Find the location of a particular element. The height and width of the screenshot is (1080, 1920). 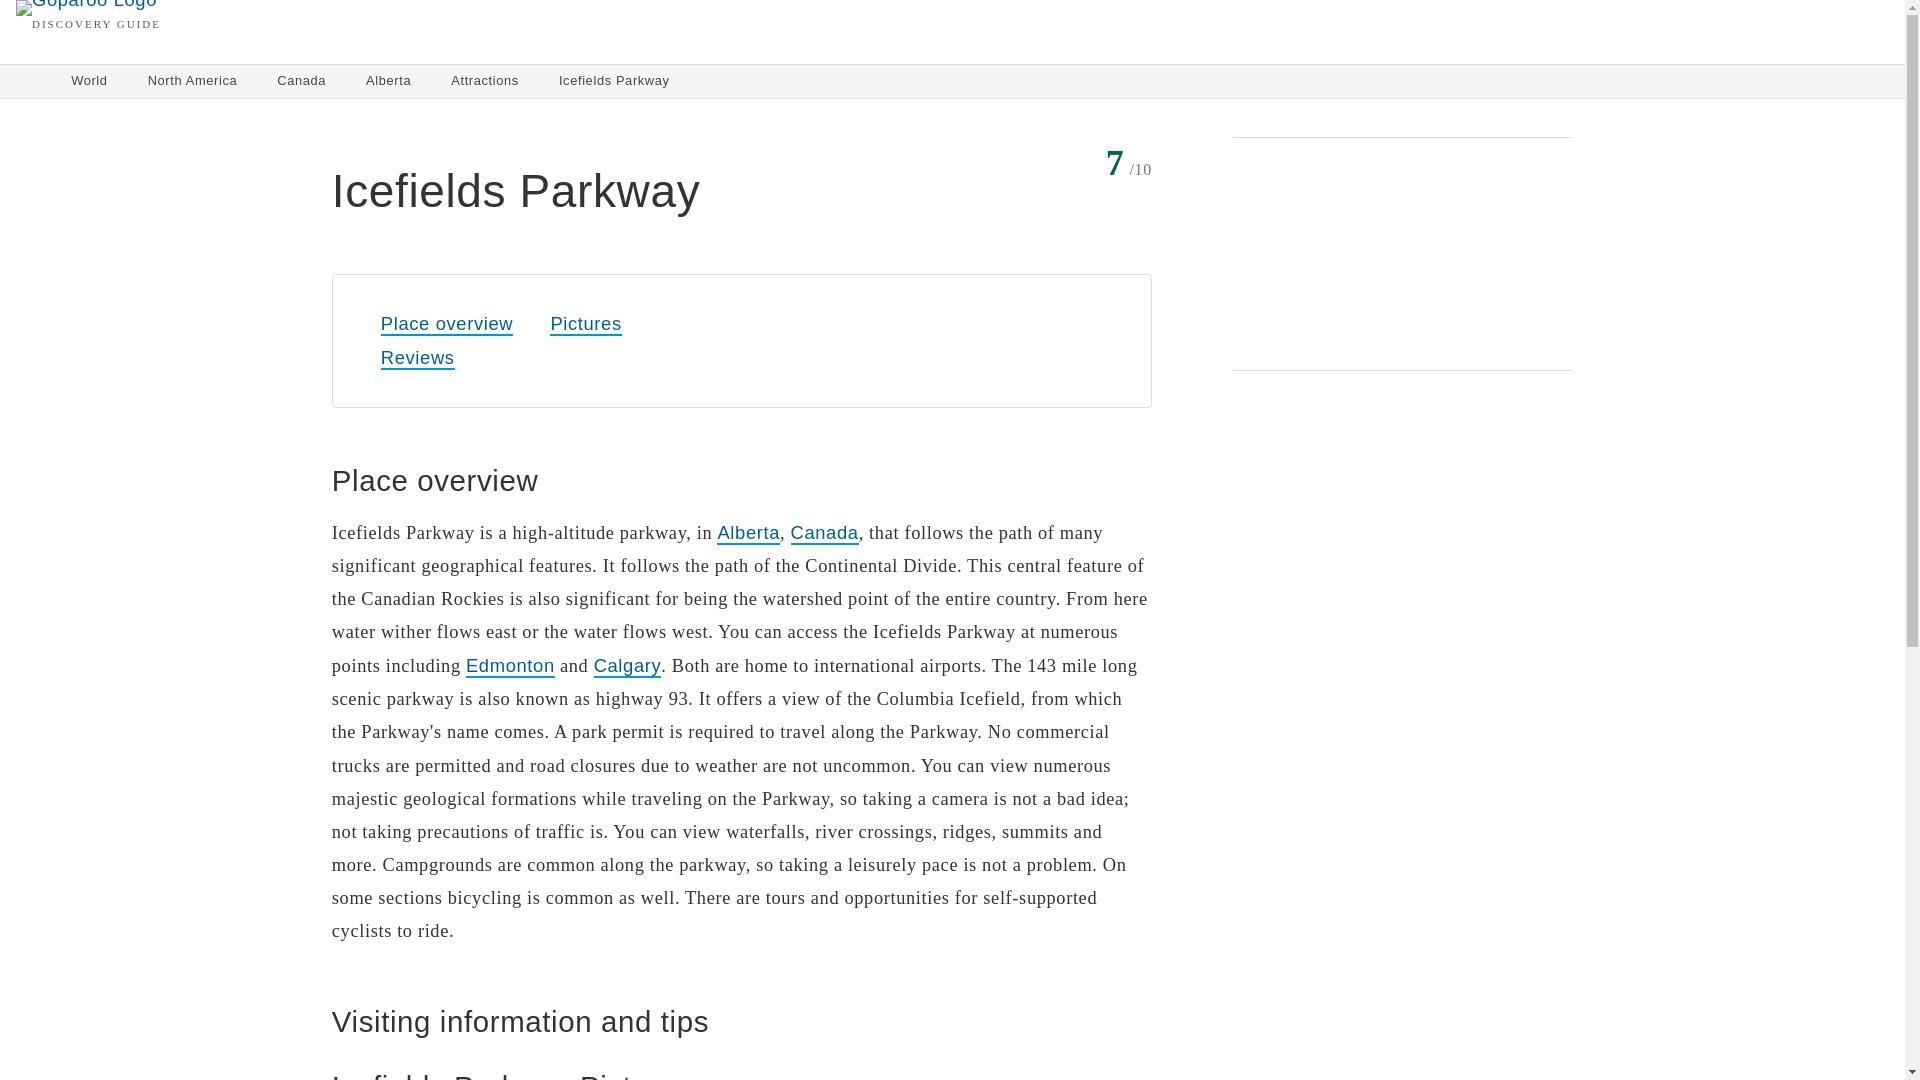

Attractions is located at coordinates (485, 81).